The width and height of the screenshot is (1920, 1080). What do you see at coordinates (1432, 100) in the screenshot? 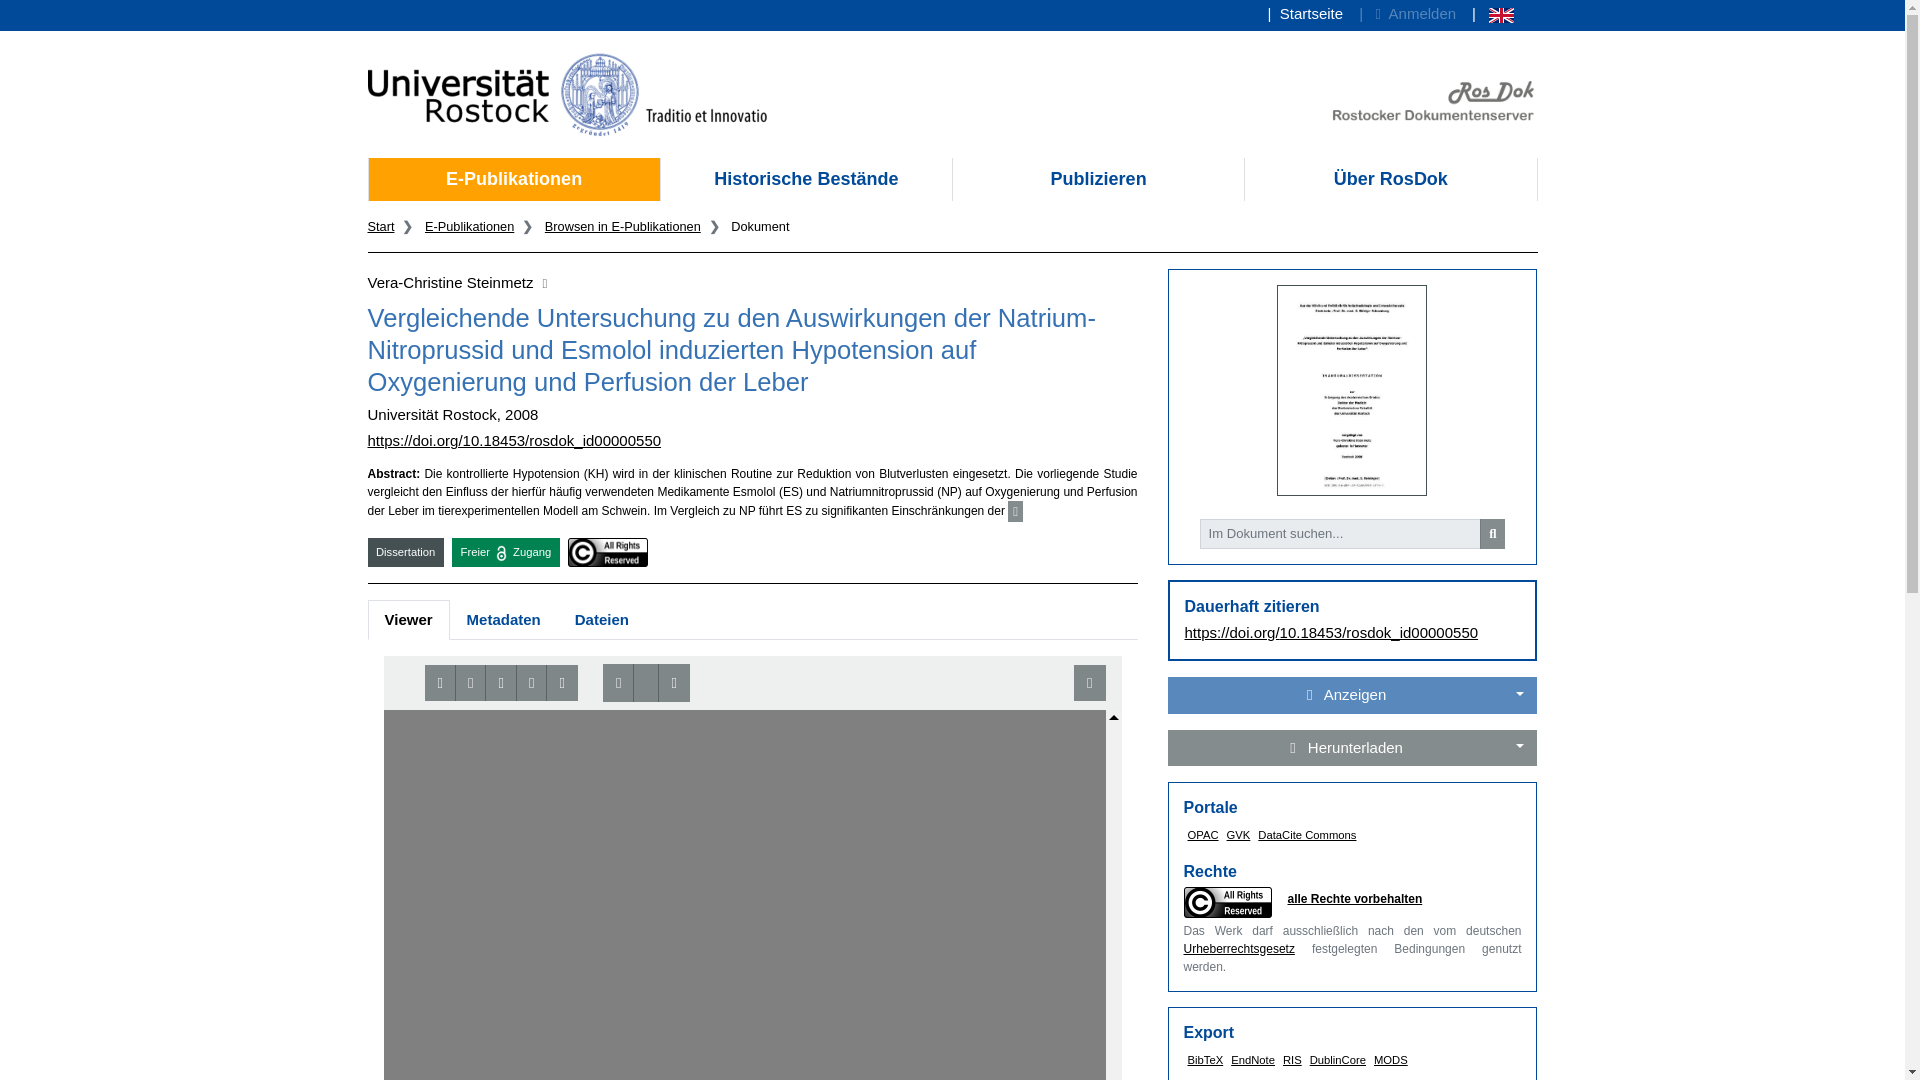
I see `Rostocker Dokumentenserver` at bounding box center [1432, 100].